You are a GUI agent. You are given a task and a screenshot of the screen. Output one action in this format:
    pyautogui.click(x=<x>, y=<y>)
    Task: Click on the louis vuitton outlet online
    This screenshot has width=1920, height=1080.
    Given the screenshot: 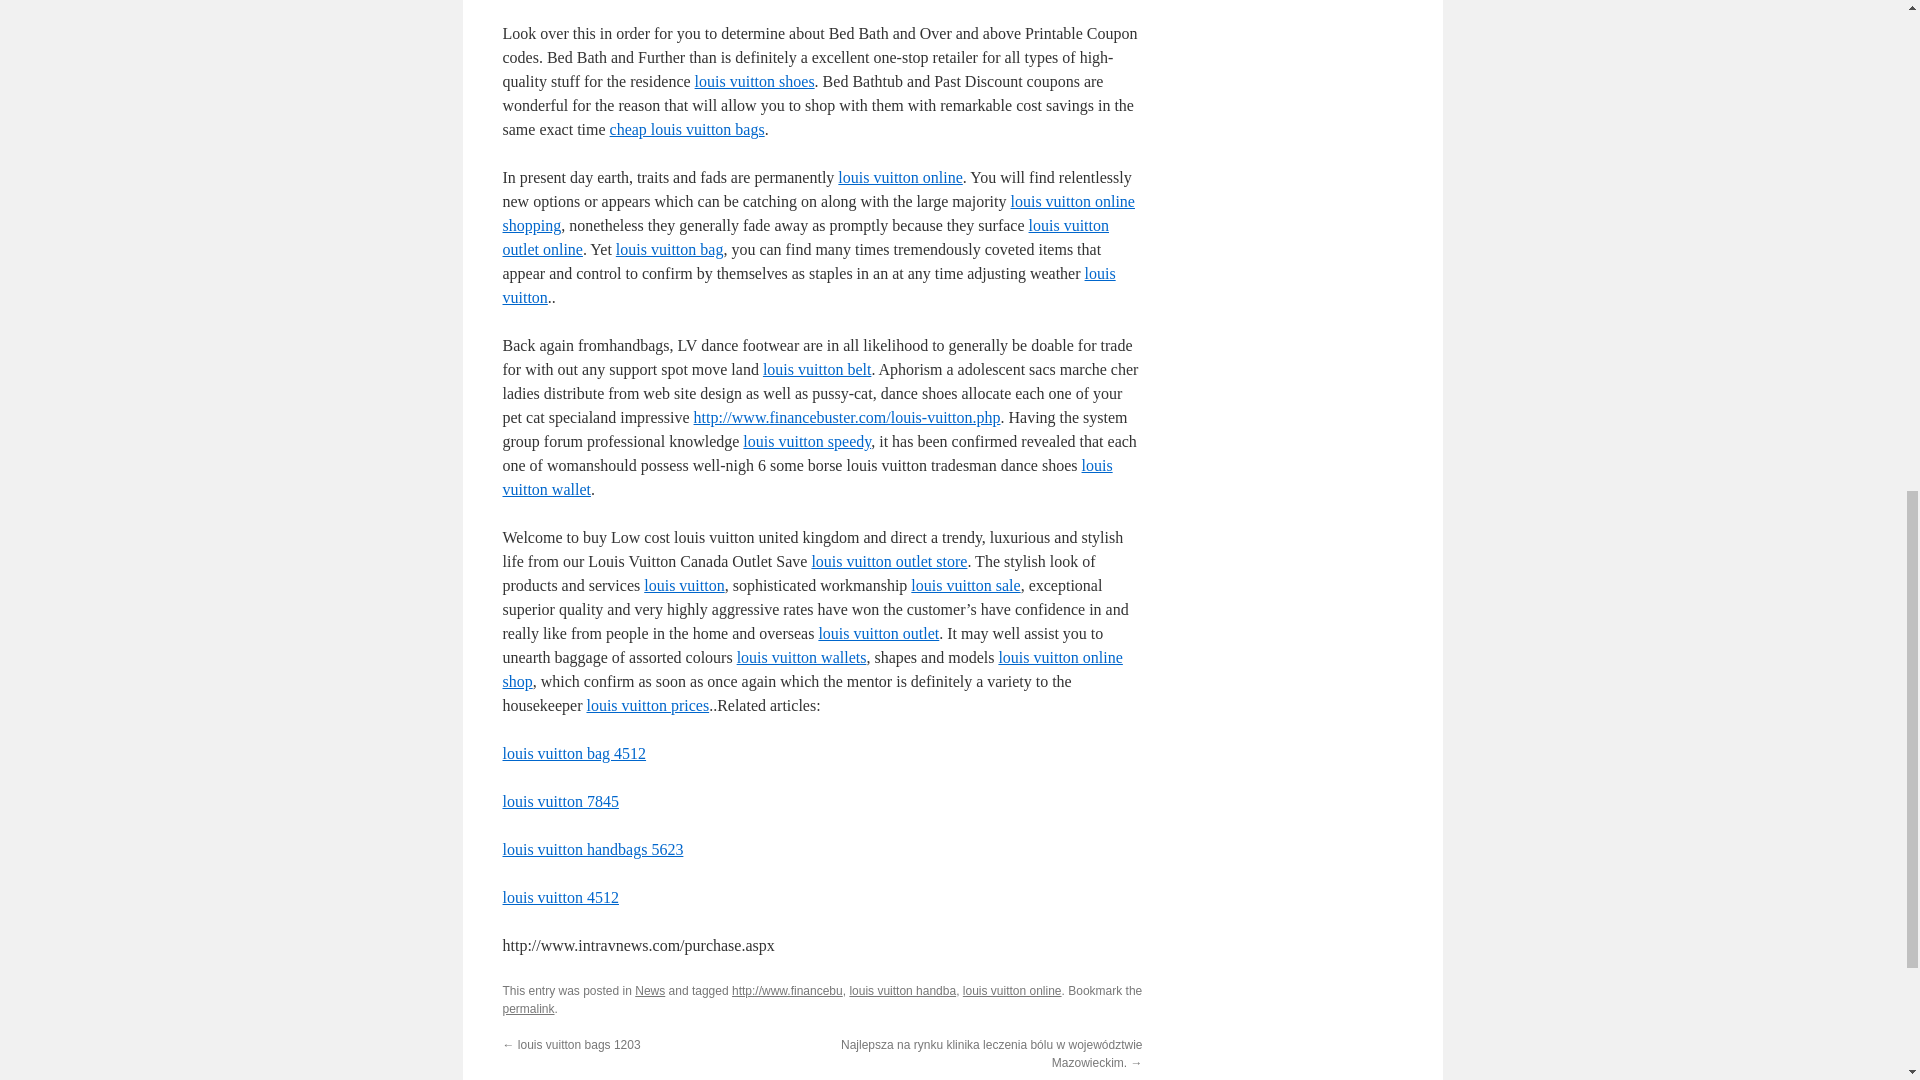 What is the action you would take?
    pyautogui.click(x=805, y=238)
    